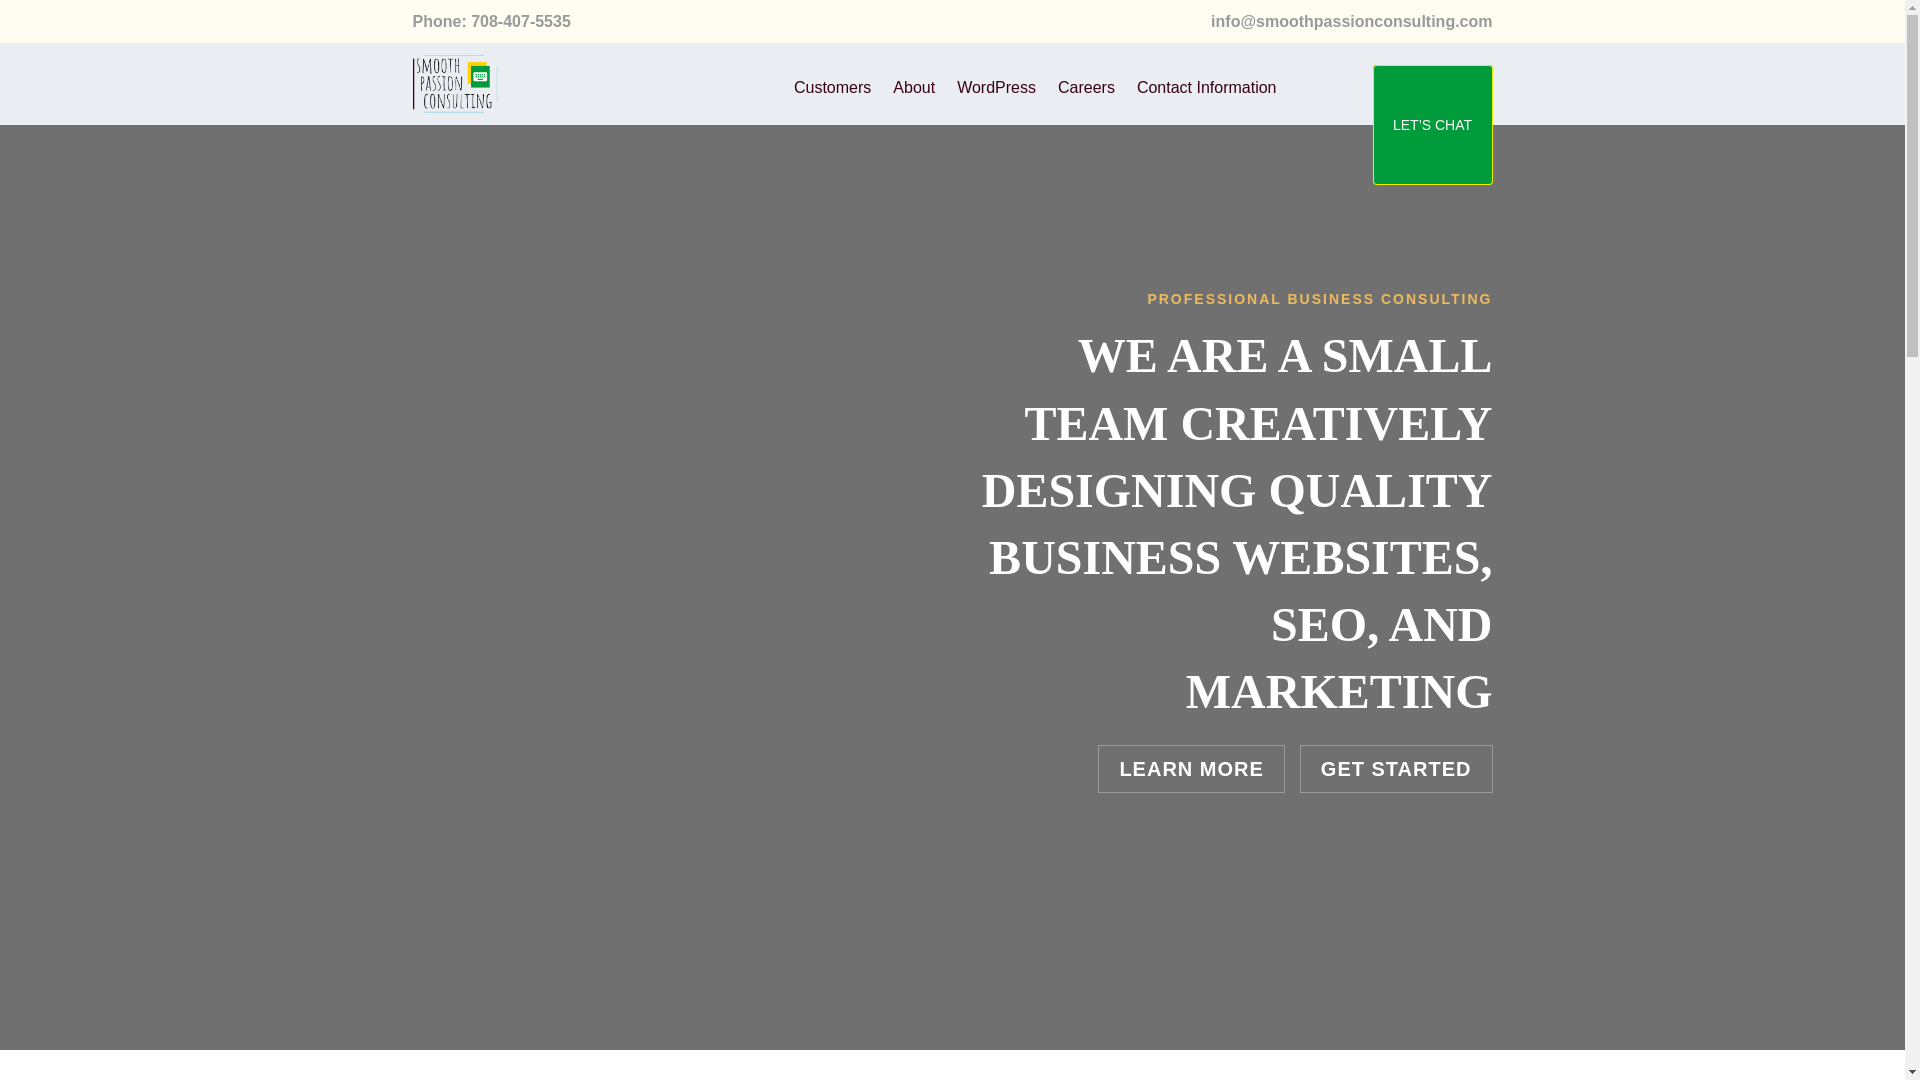  What do you see at coordinates (914, 90) in the screenshot?
I see `About` at bounding box center [914, 90].